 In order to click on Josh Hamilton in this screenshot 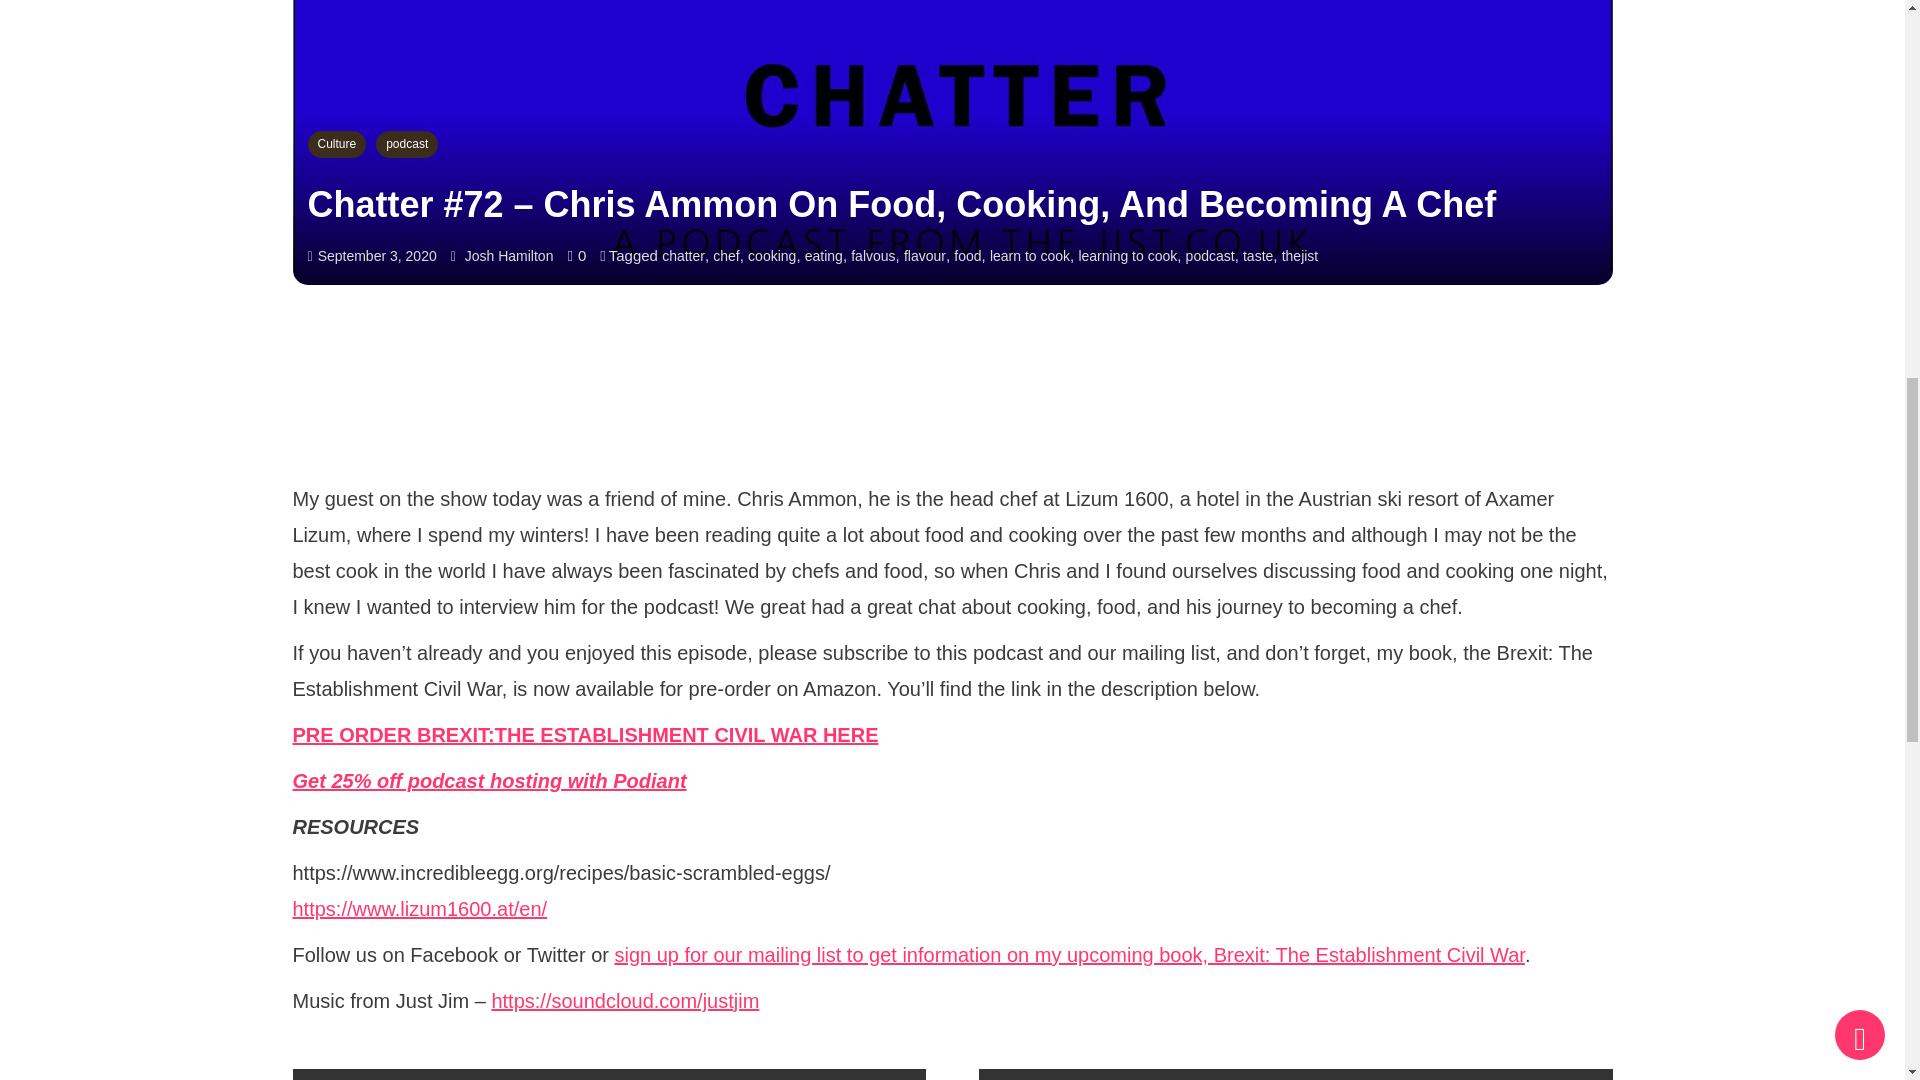, I will do `click(509, 256)`.